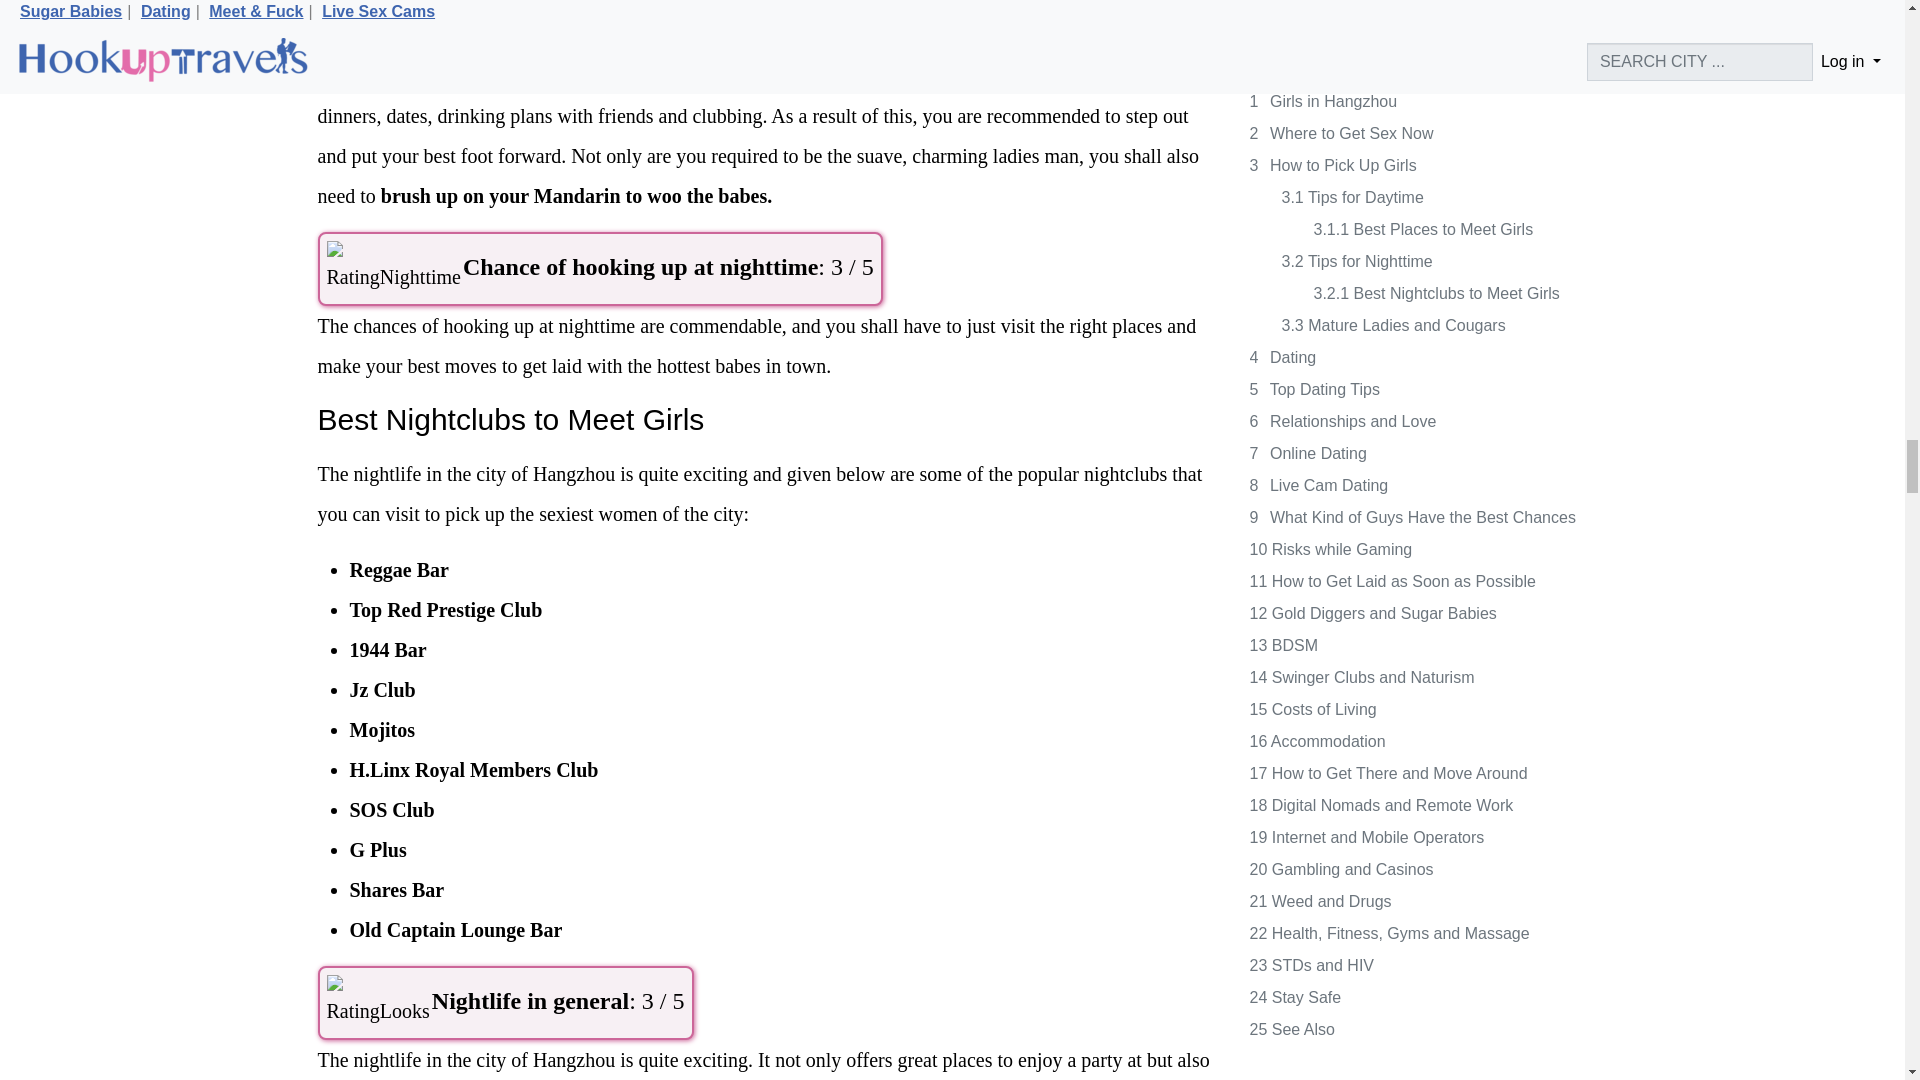  I want to click on RatingNighttime, so click(393, 268).